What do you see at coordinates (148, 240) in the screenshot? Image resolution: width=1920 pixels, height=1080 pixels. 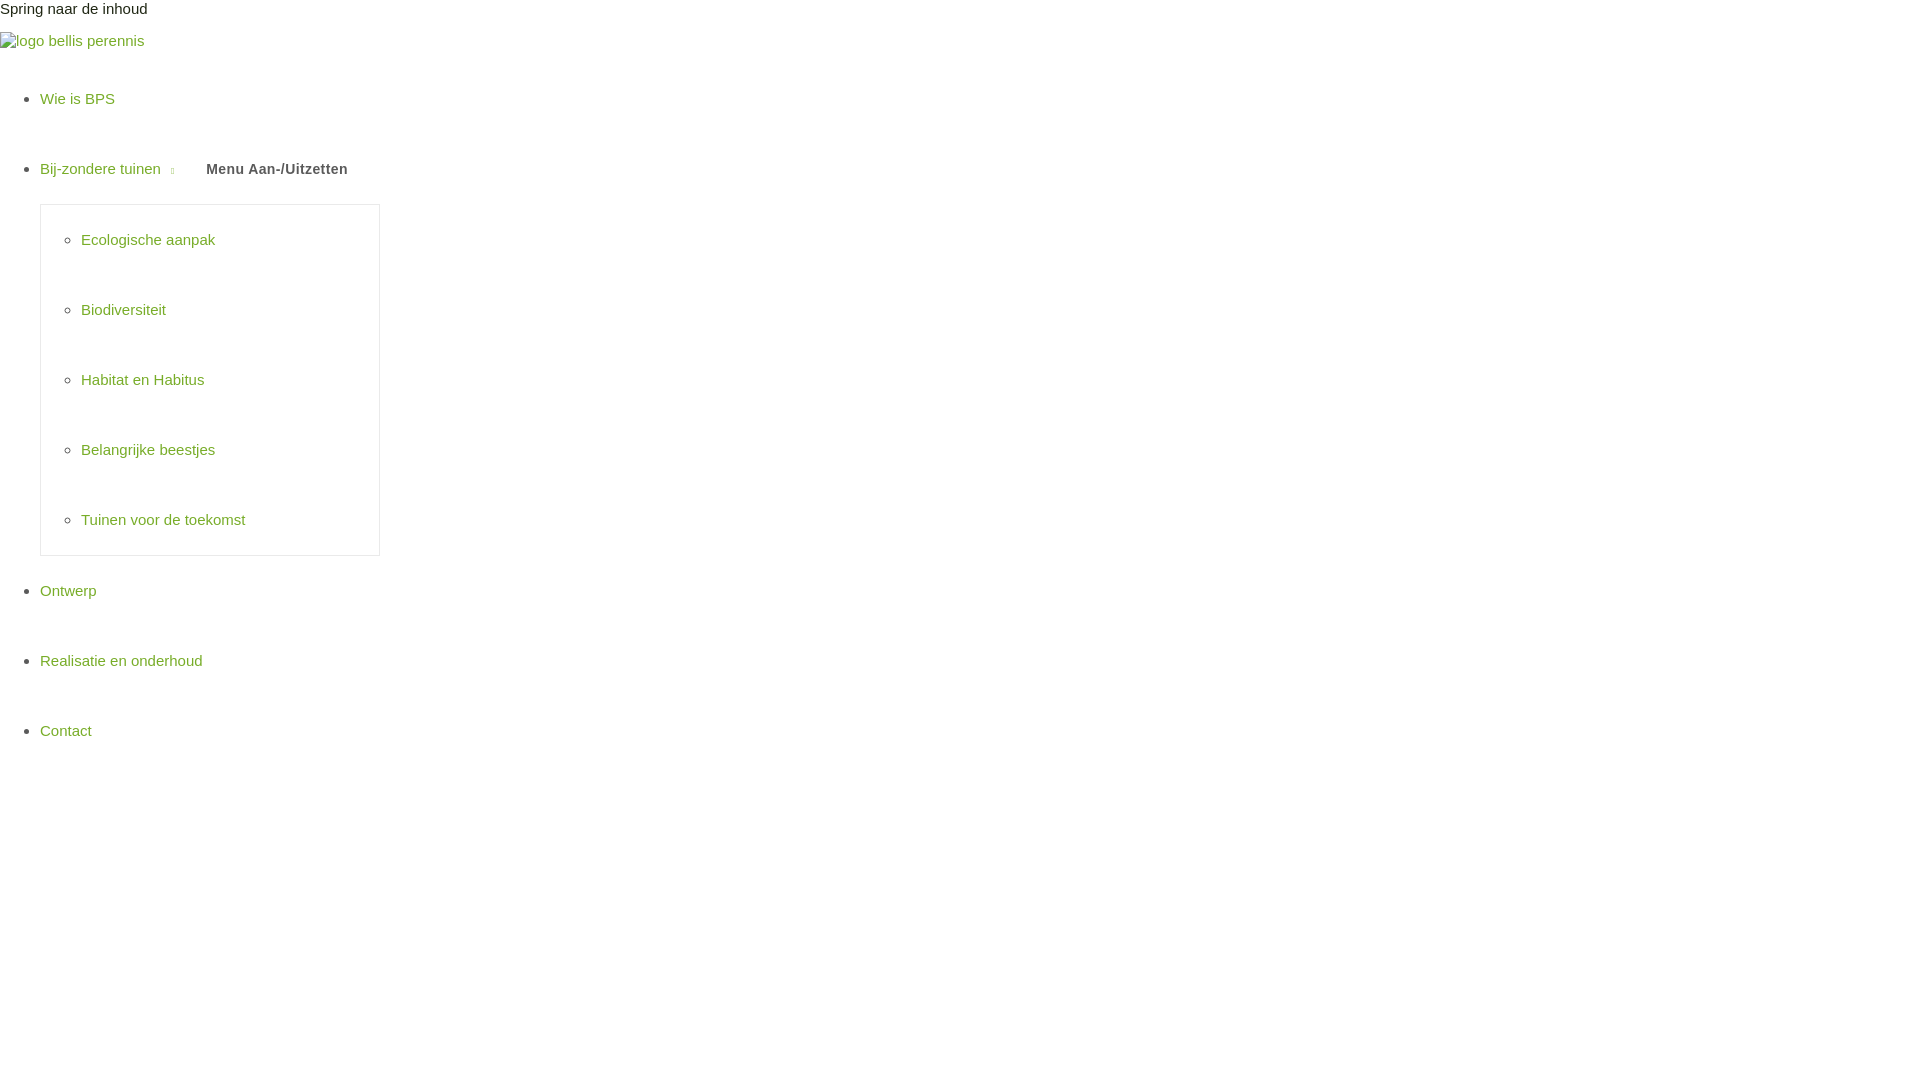 I see `Ecologische aanpak` at bounding box center [148, 240].